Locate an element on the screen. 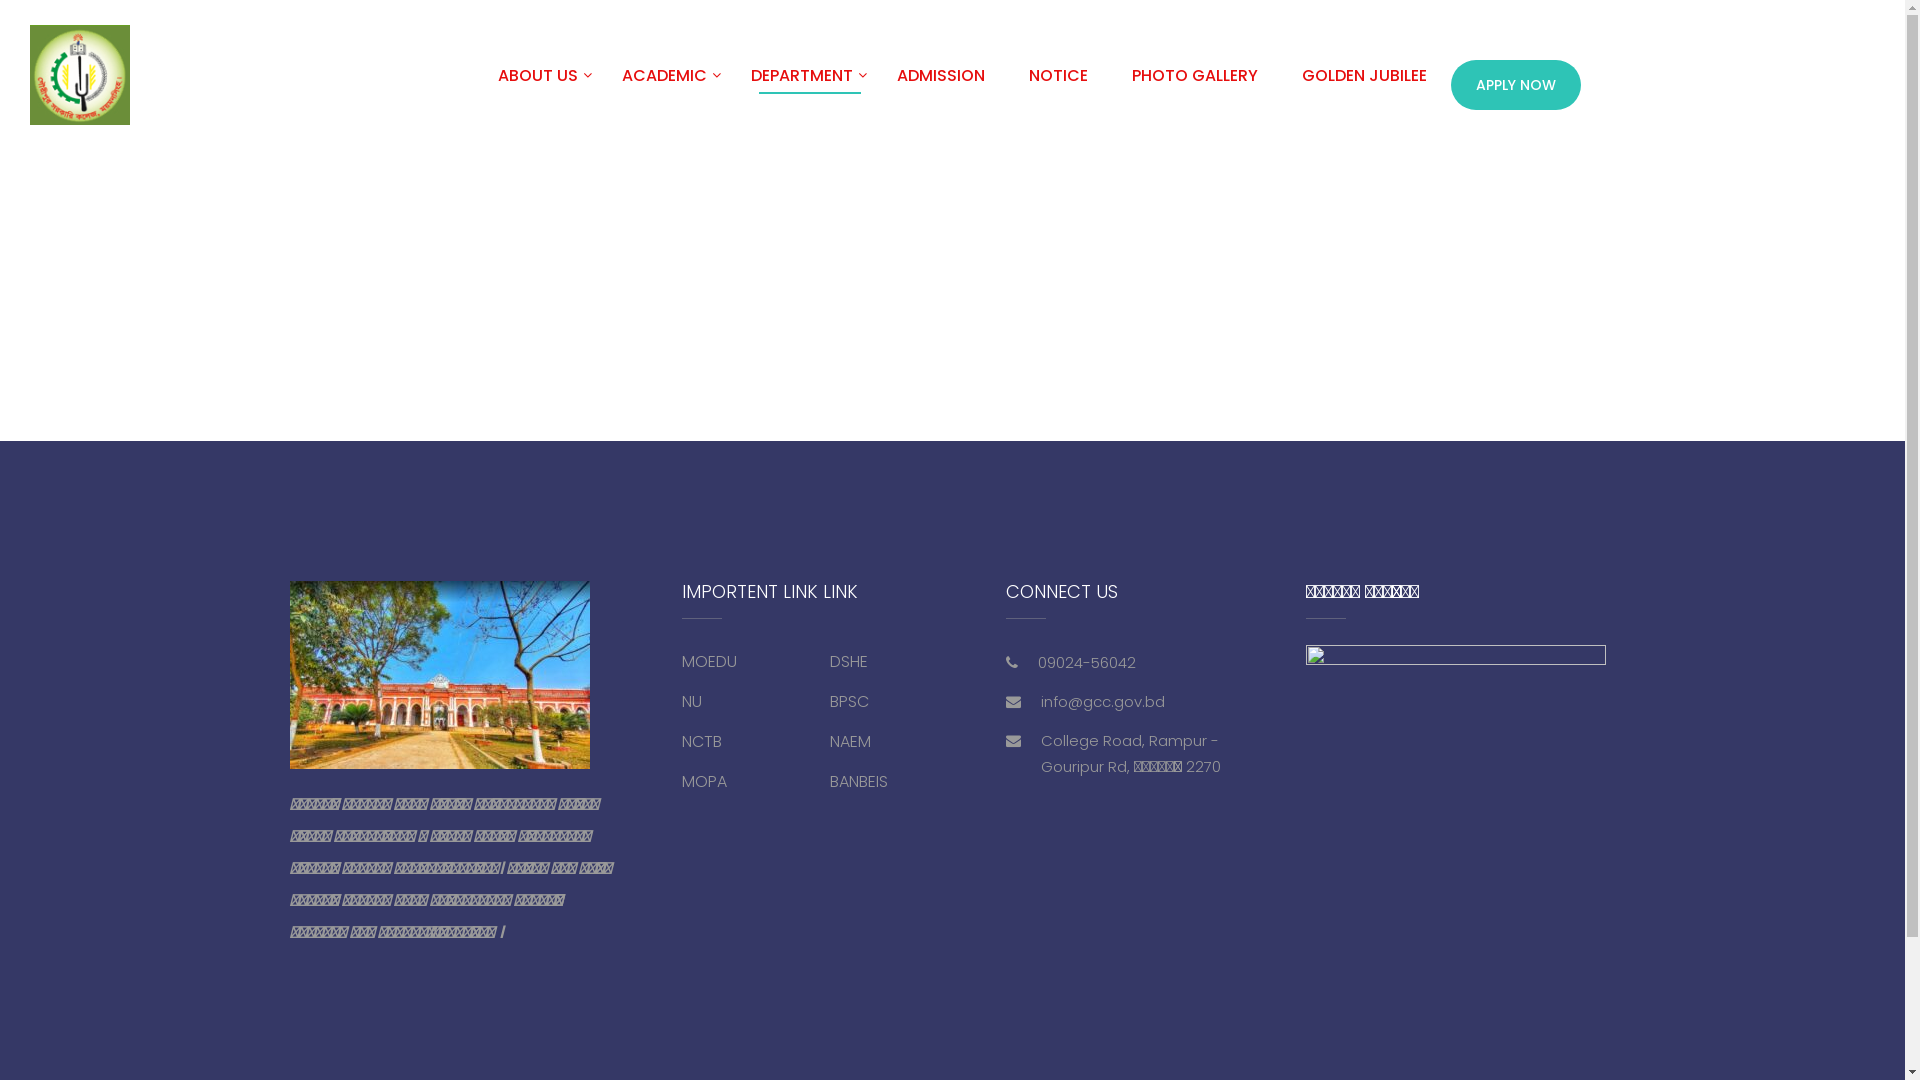 The height and width of the screenshot is (1080, 1920). NOTICE is located at coordinates (1058, 85).